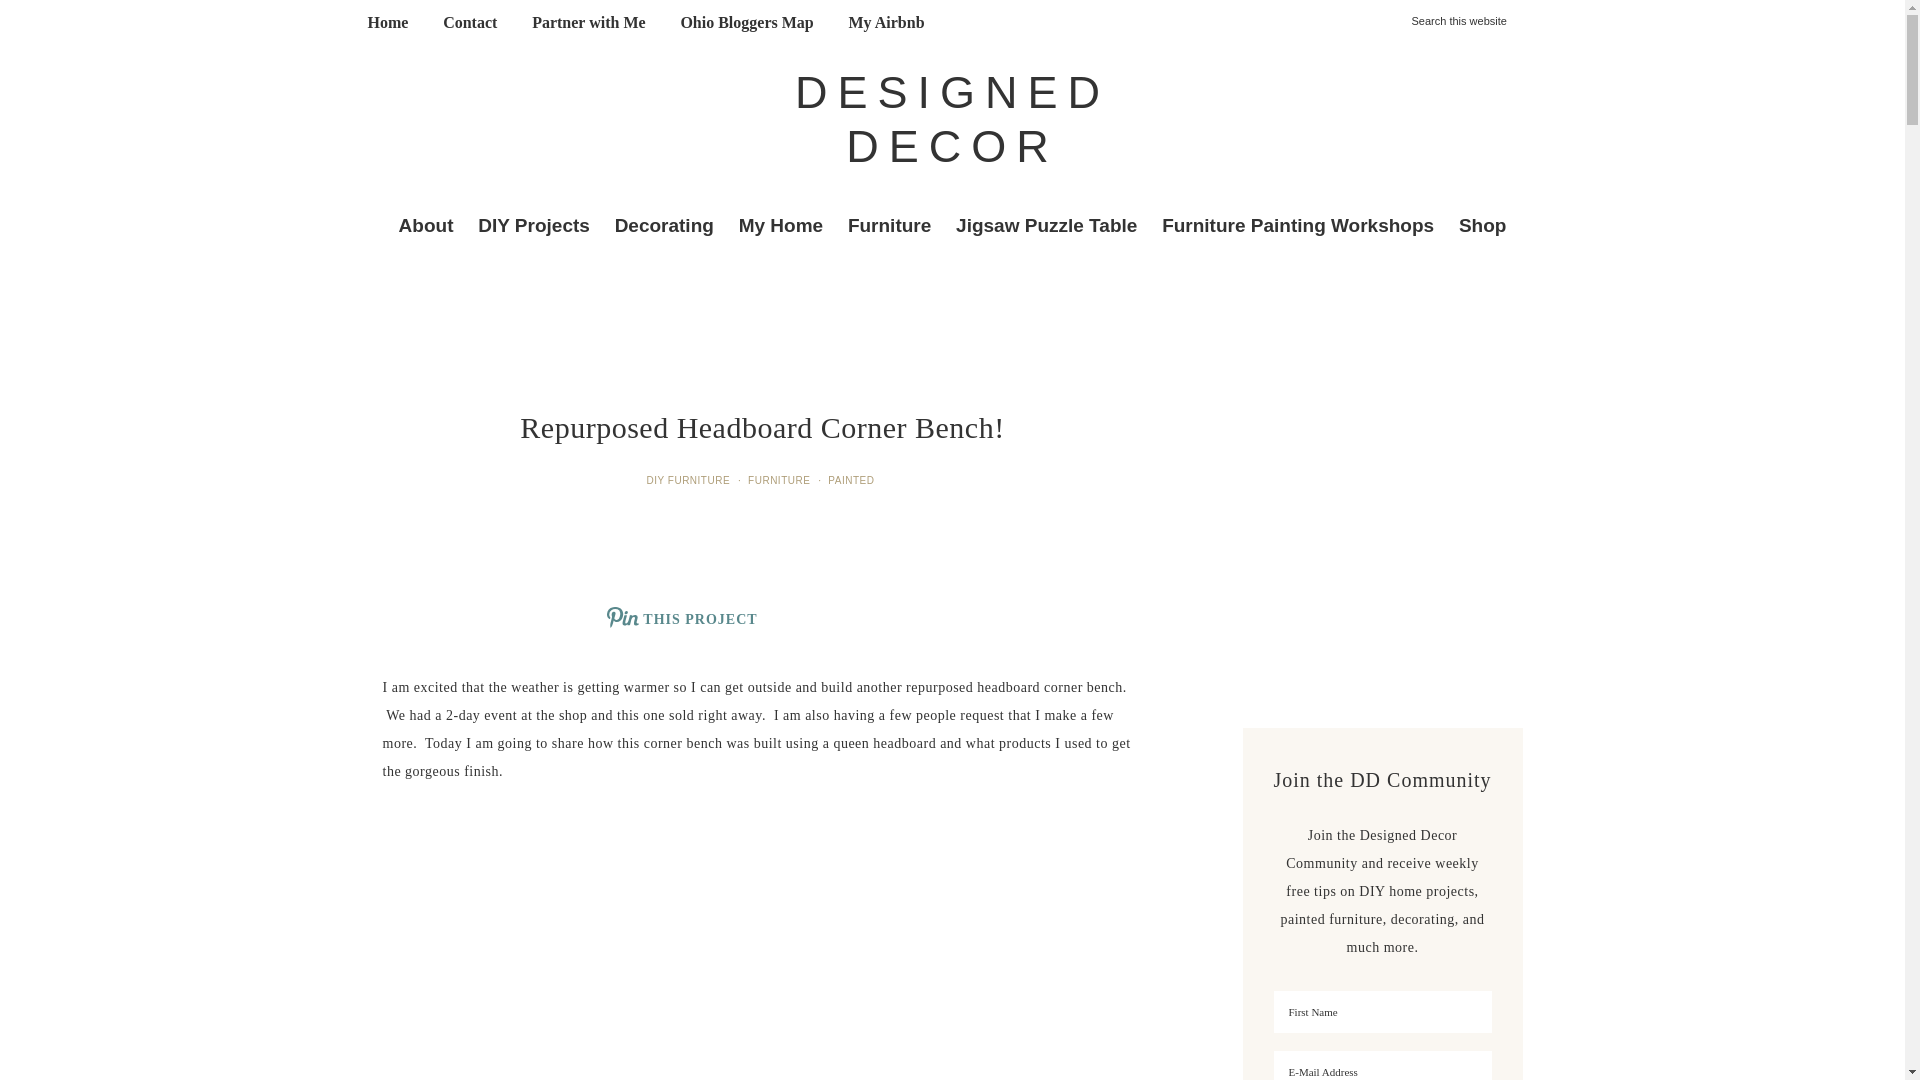 The image size is (1920, 1080). I want to click on About, so click(426, 224).